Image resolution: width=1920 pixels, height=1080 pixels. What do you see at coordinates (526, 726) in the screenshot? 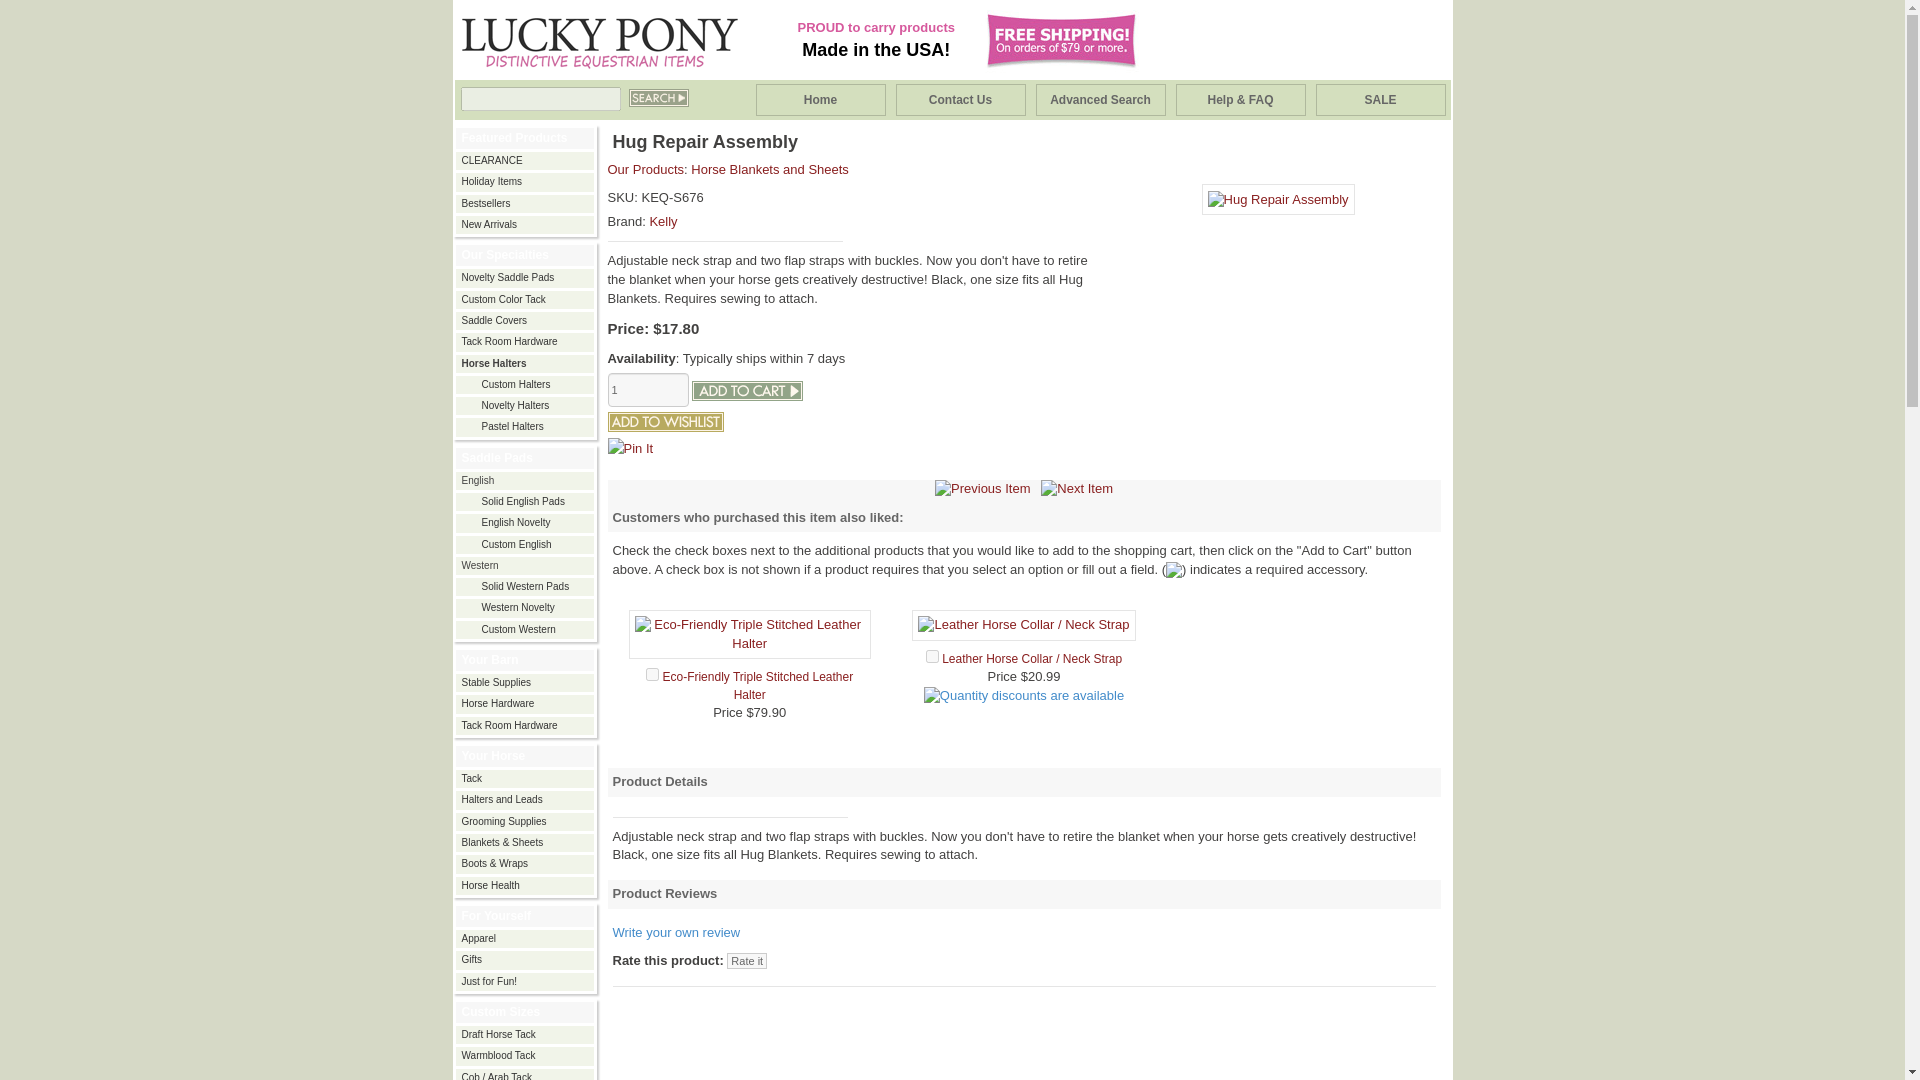
I see `Tack Room Hardware` at bounding box center [526, 726].